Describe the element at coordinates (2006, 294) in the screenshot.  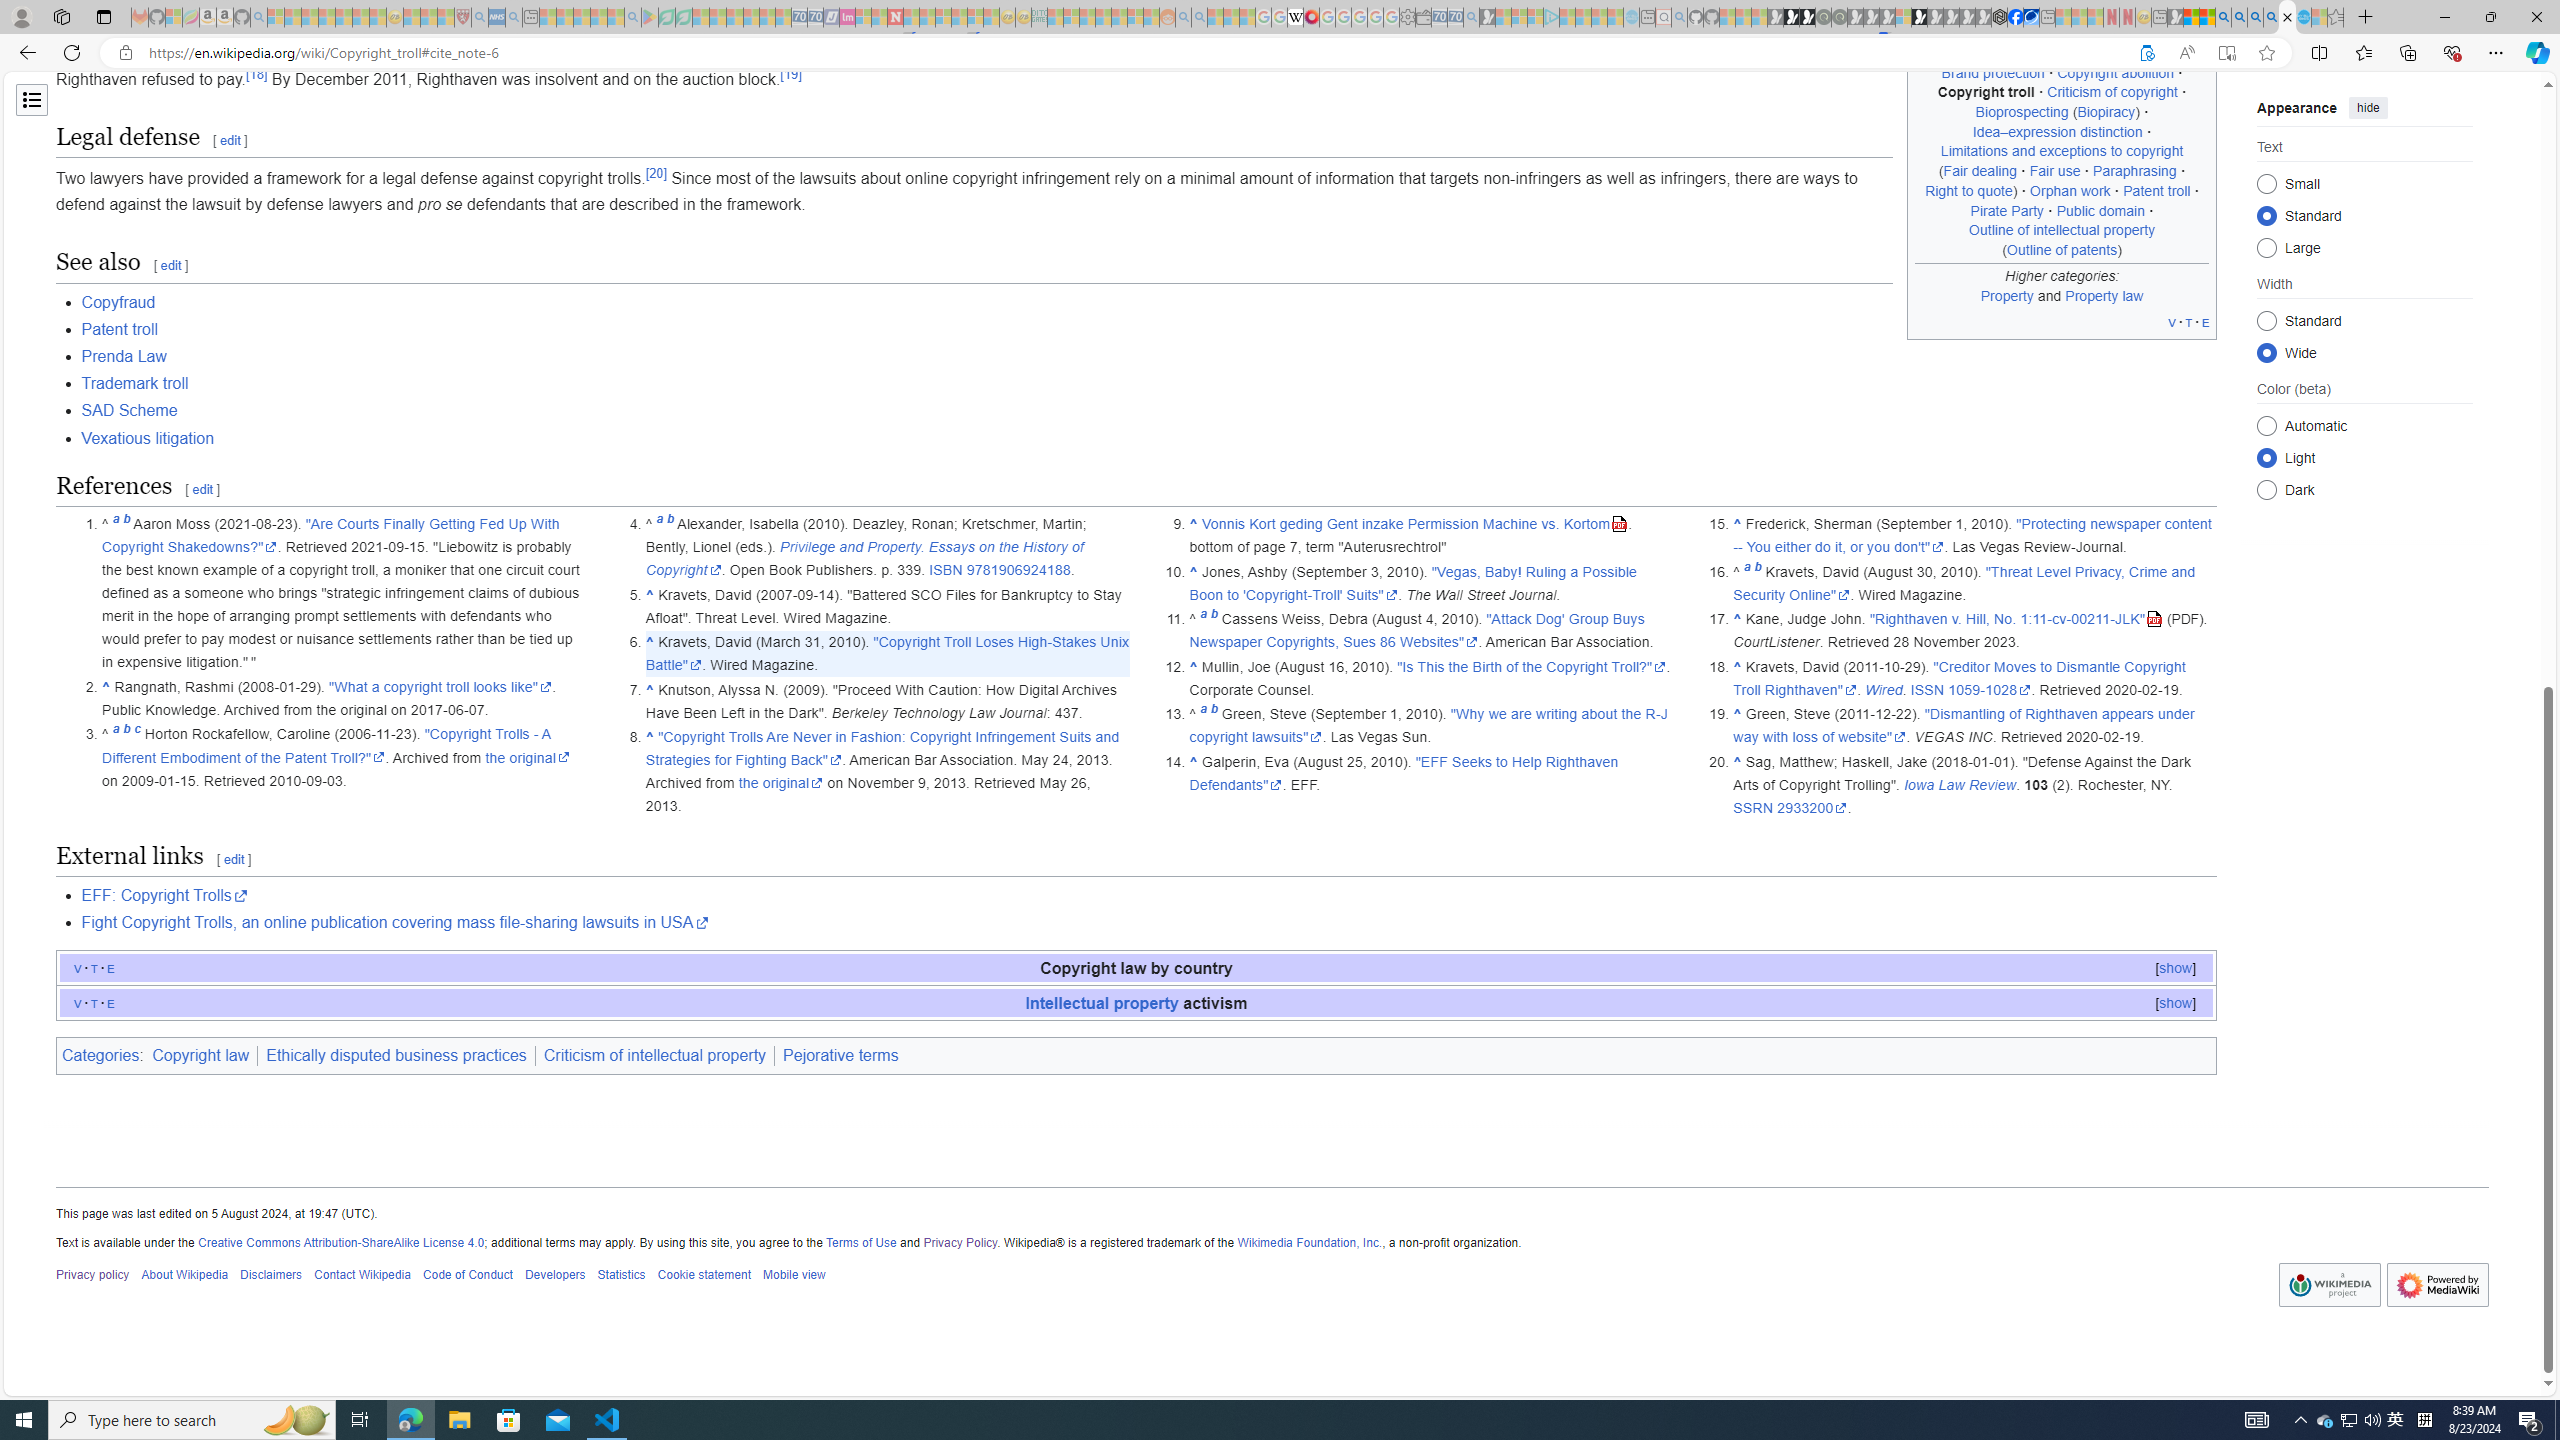
I see `Property` at that location.